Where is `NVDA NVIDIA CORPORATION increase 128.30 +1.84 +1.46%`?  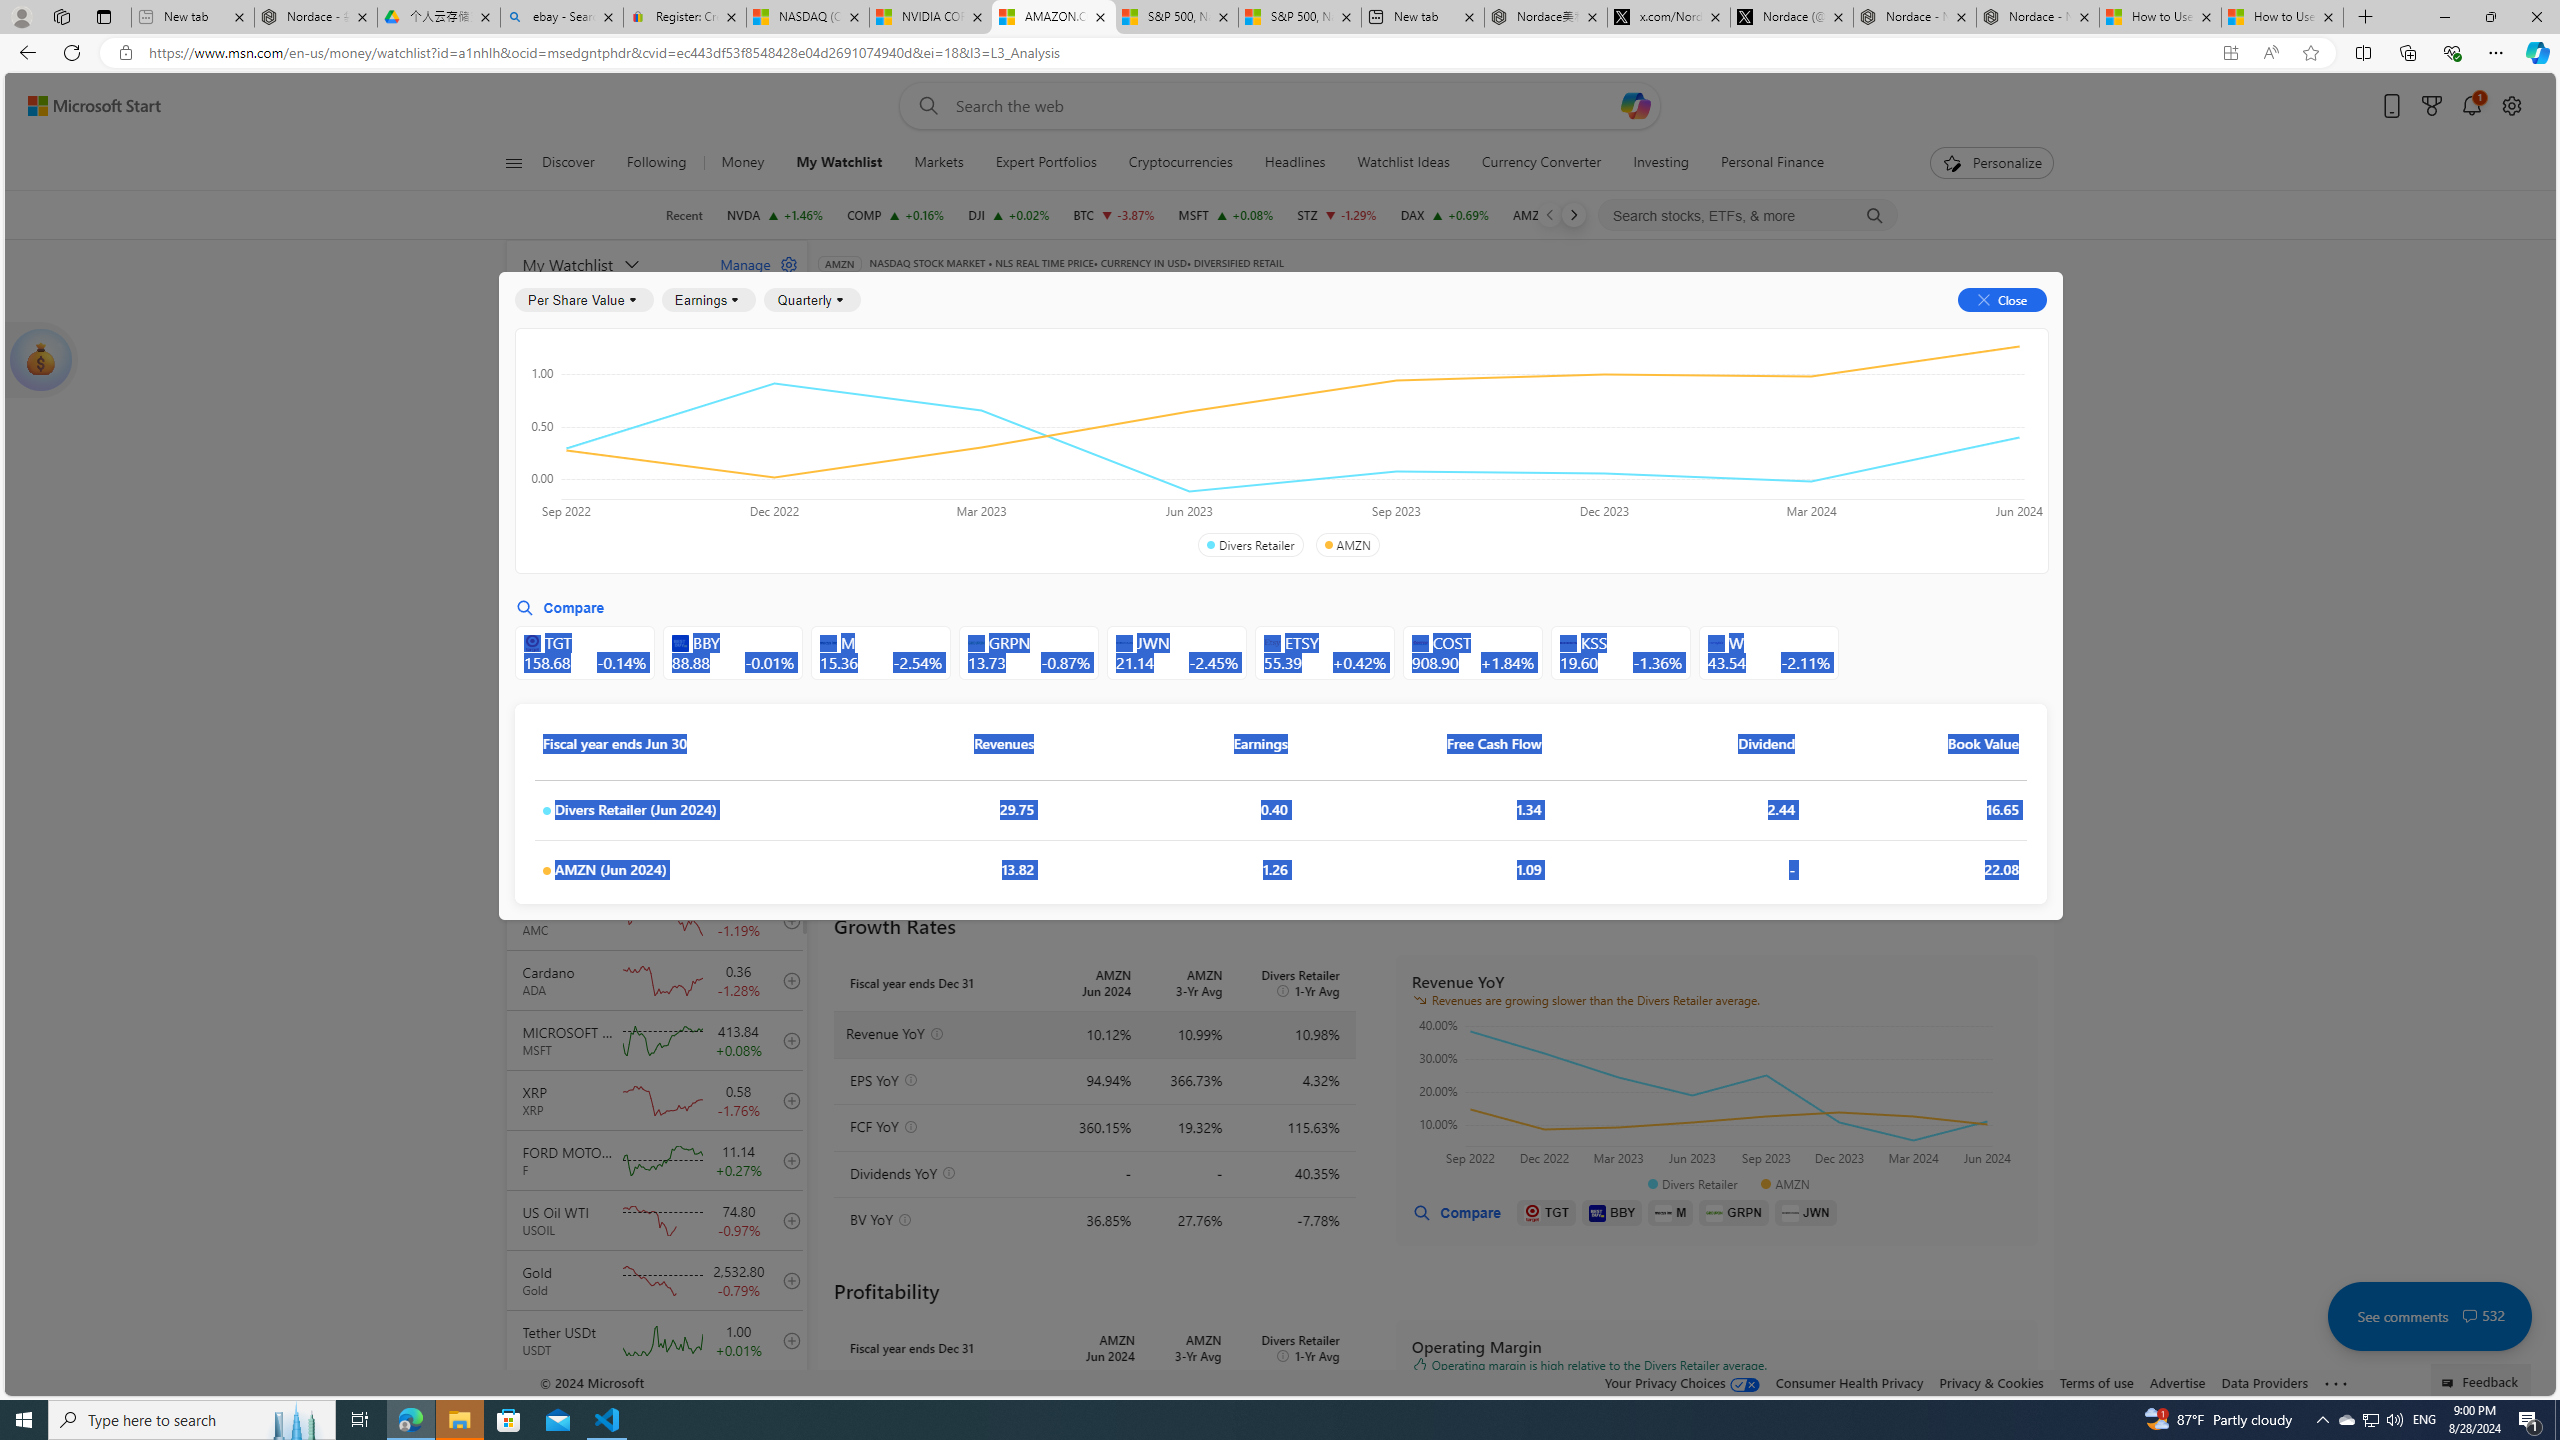 NVDA NVIDIA CORPORATION increase 128.30 +1.84 +1.46% is located at coordinates (776, 215).